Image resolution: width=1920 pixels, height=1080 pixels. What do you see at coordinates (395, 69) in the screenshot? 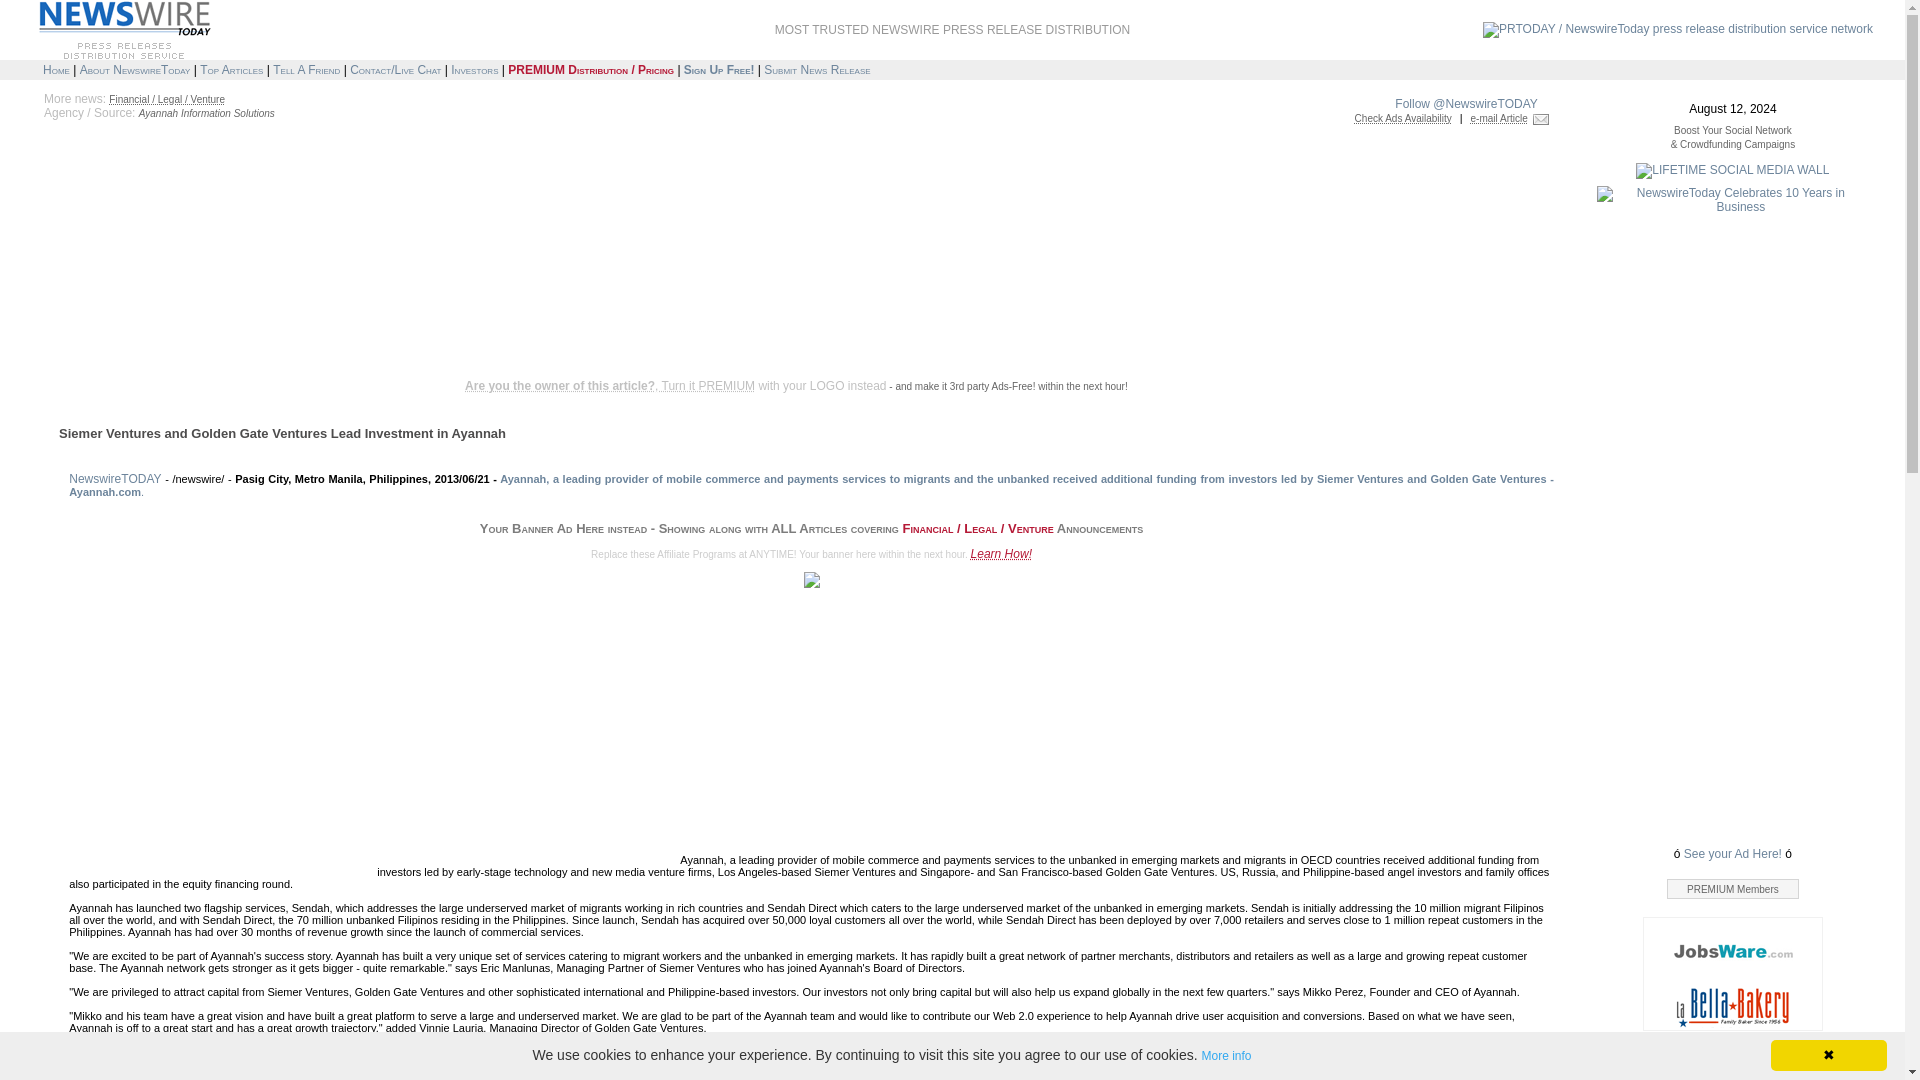
I see `Contact NewswireToday` at bounding box center [395, 69].